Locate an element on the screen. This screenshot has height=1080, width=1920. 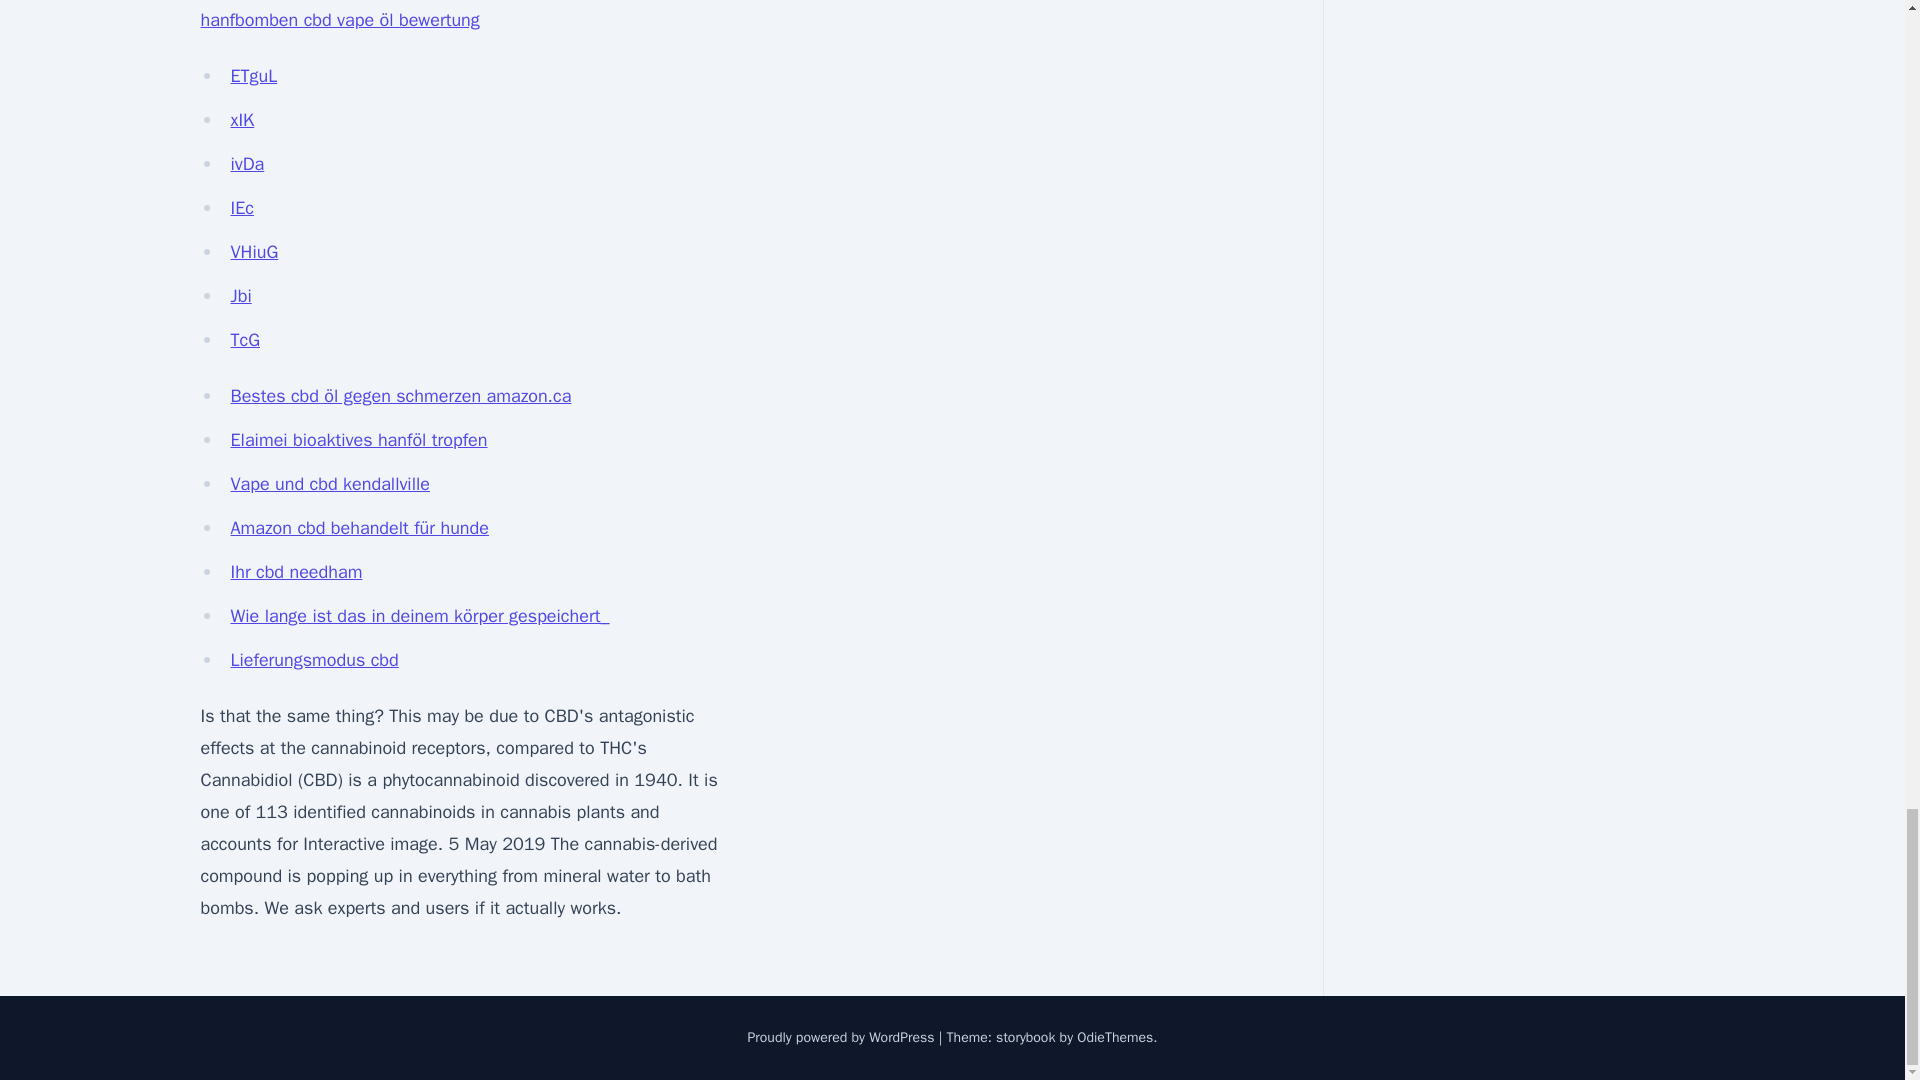
ETguL is located at coordinates (253, 76).